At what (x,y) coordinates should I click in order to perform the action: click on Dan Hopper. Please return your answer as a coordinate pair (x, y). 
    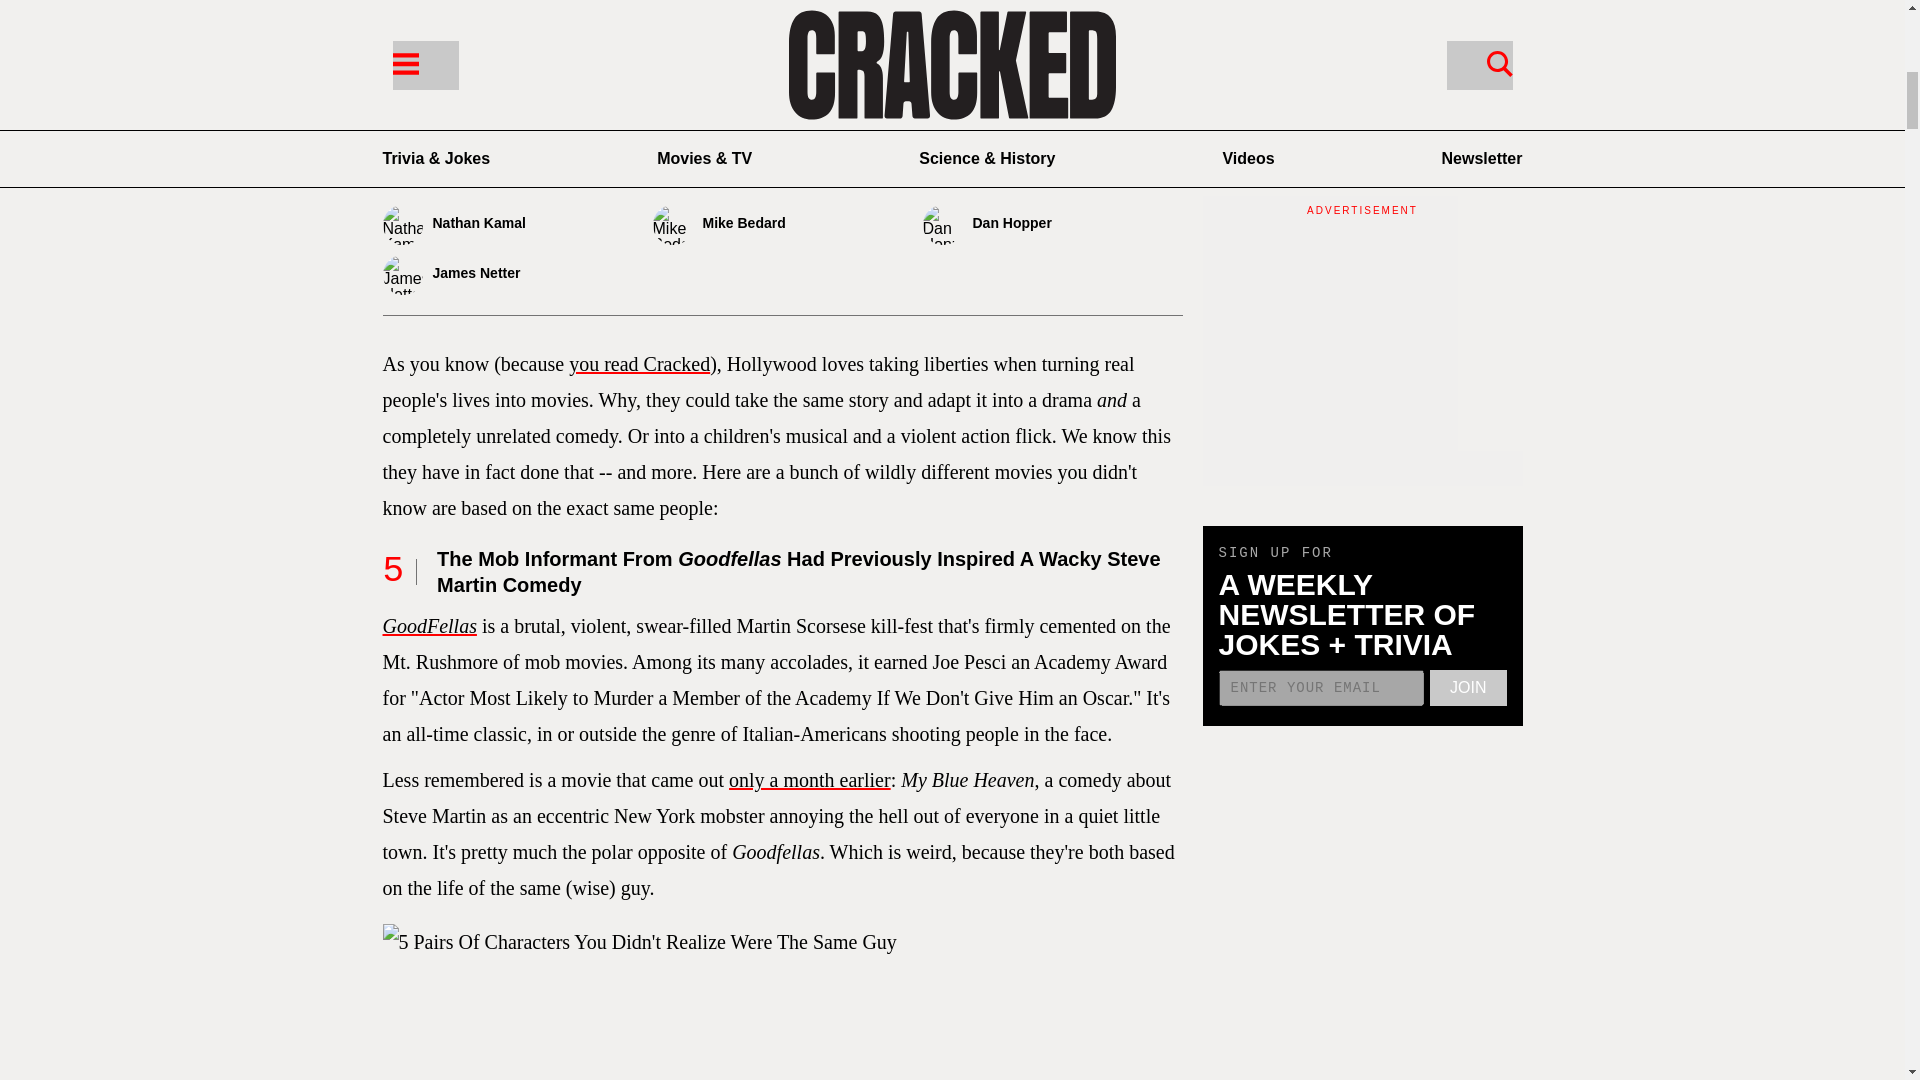
    Looking at the image, I should click on (1052, 225).